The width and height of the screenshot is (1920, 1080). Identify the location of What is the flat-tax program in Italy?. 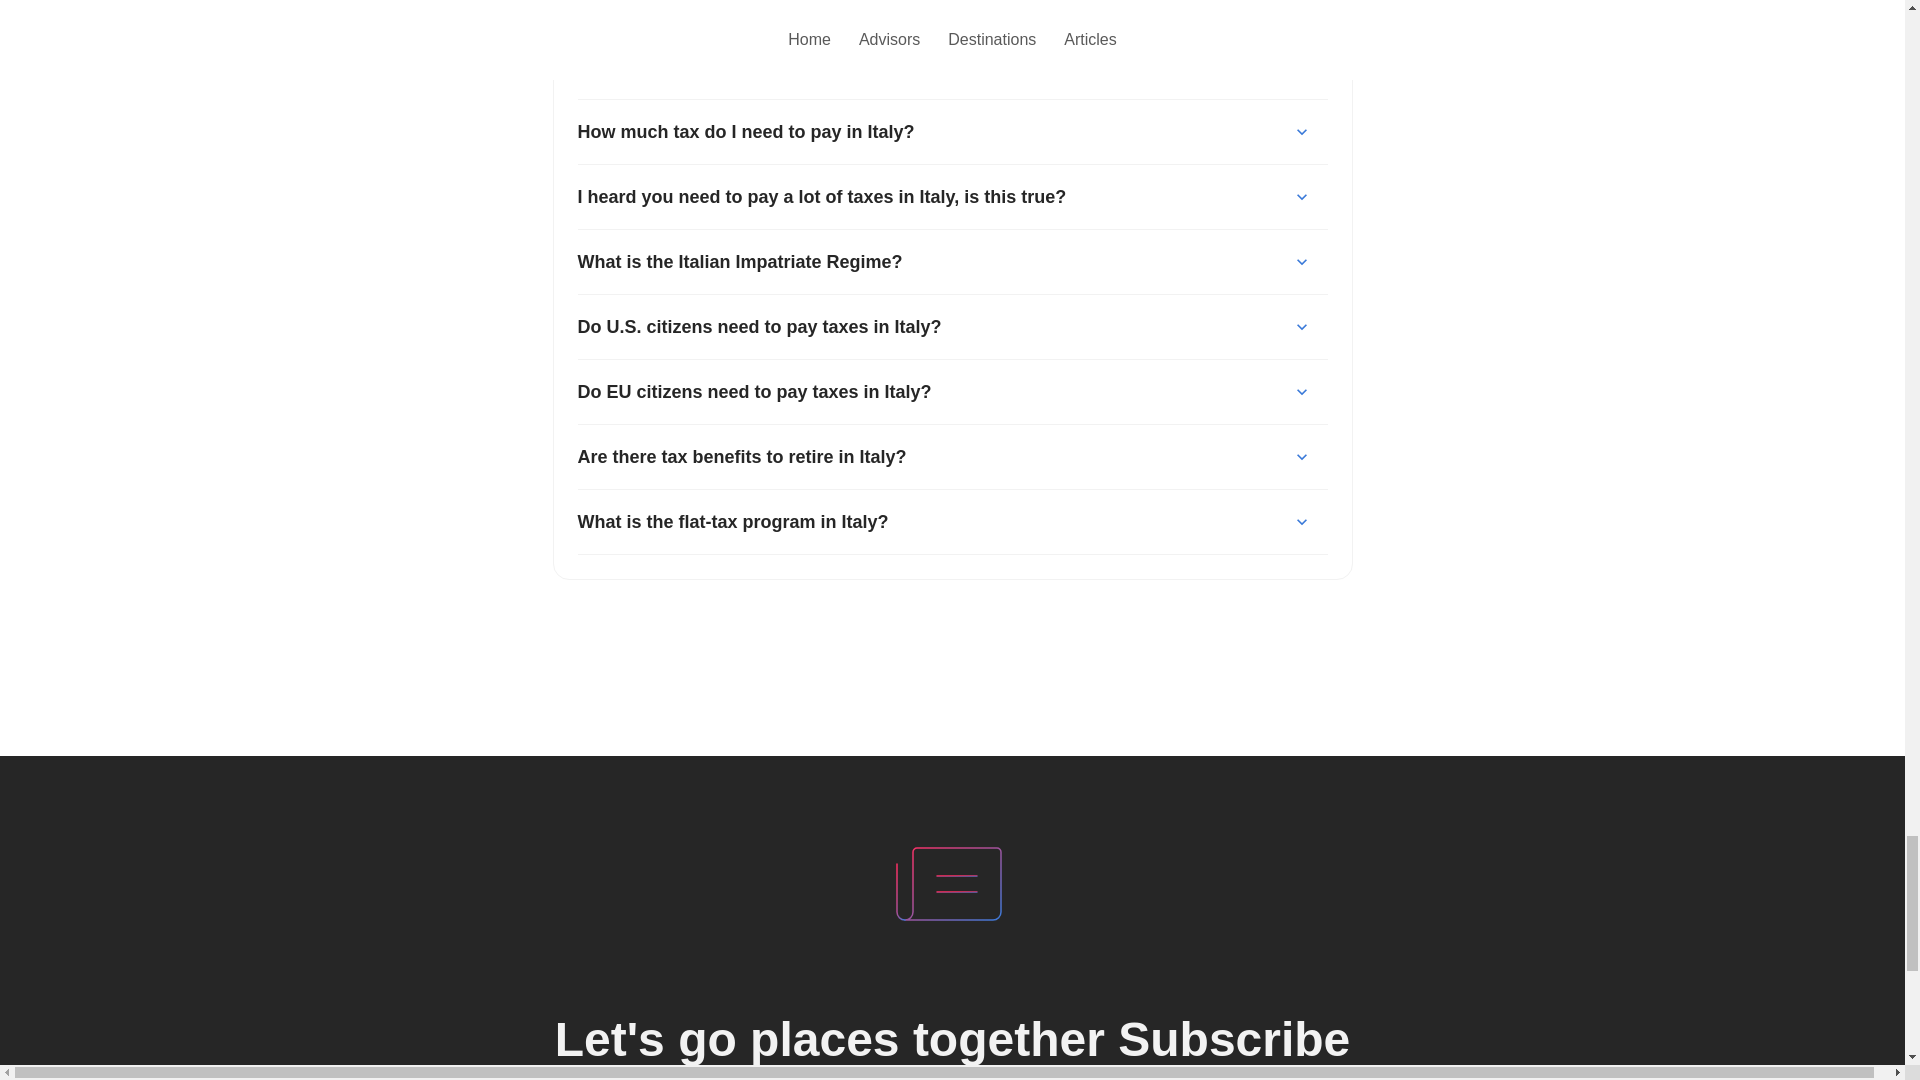
(952, 522).